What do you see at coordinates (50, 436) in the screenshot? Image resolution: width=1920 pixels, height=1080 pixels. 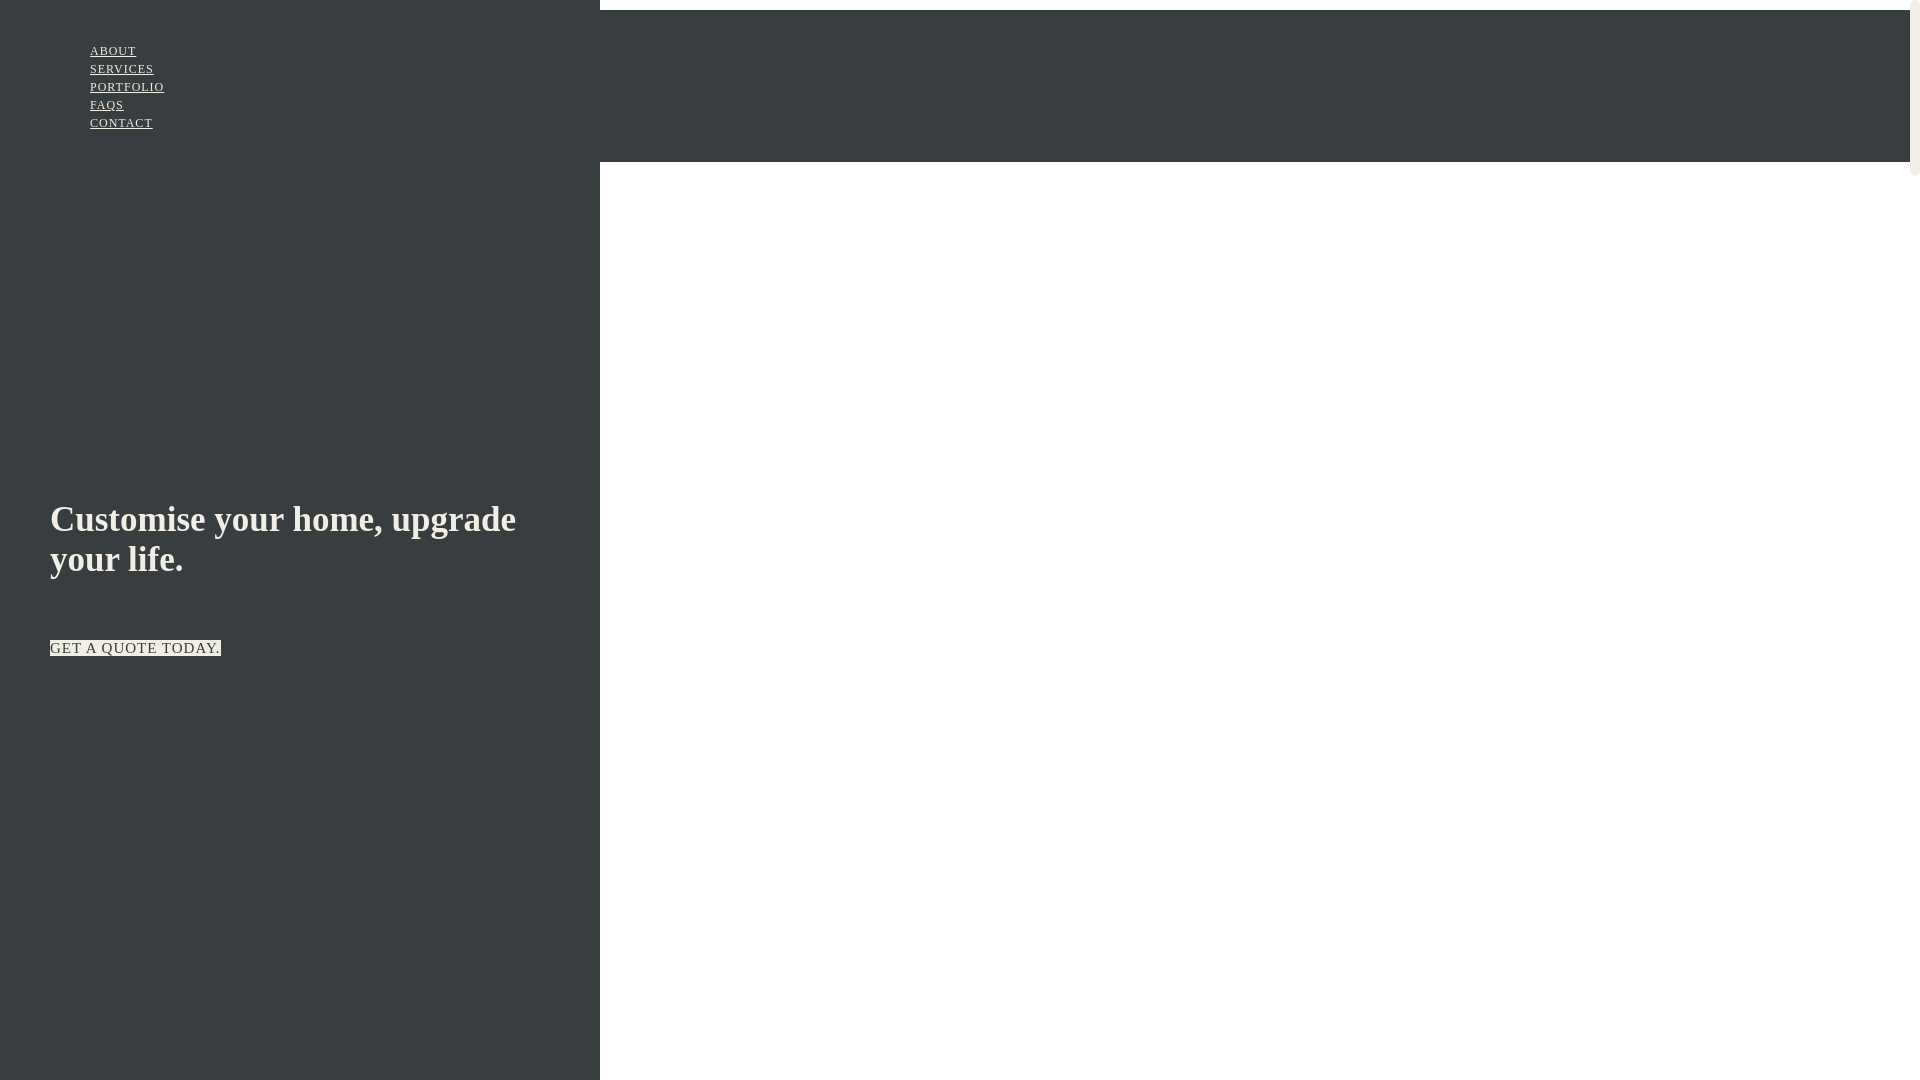 I see `MSInteriors_mainlogo_CoconutMilk` at bounding box center [50, 436].